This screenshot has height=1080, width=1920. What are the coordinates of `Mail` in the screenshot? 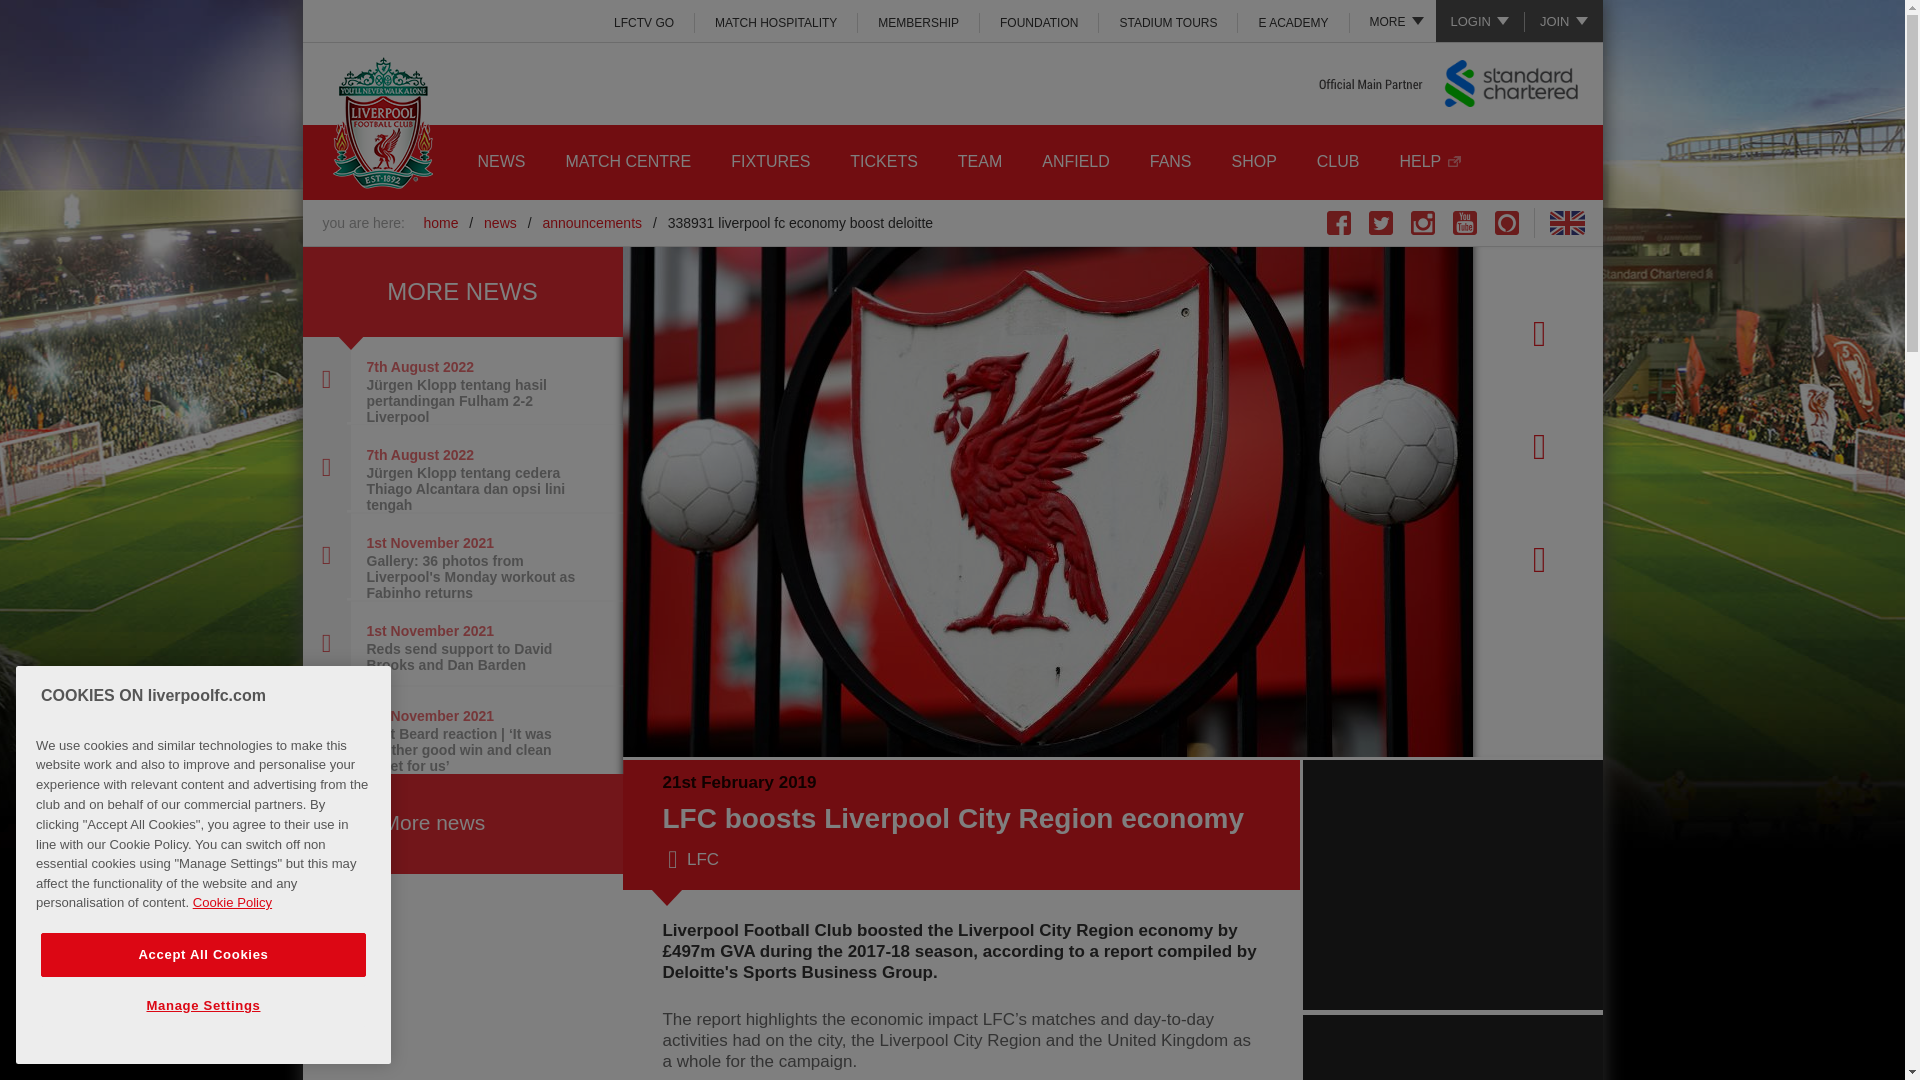 It's located at (1536, 564).